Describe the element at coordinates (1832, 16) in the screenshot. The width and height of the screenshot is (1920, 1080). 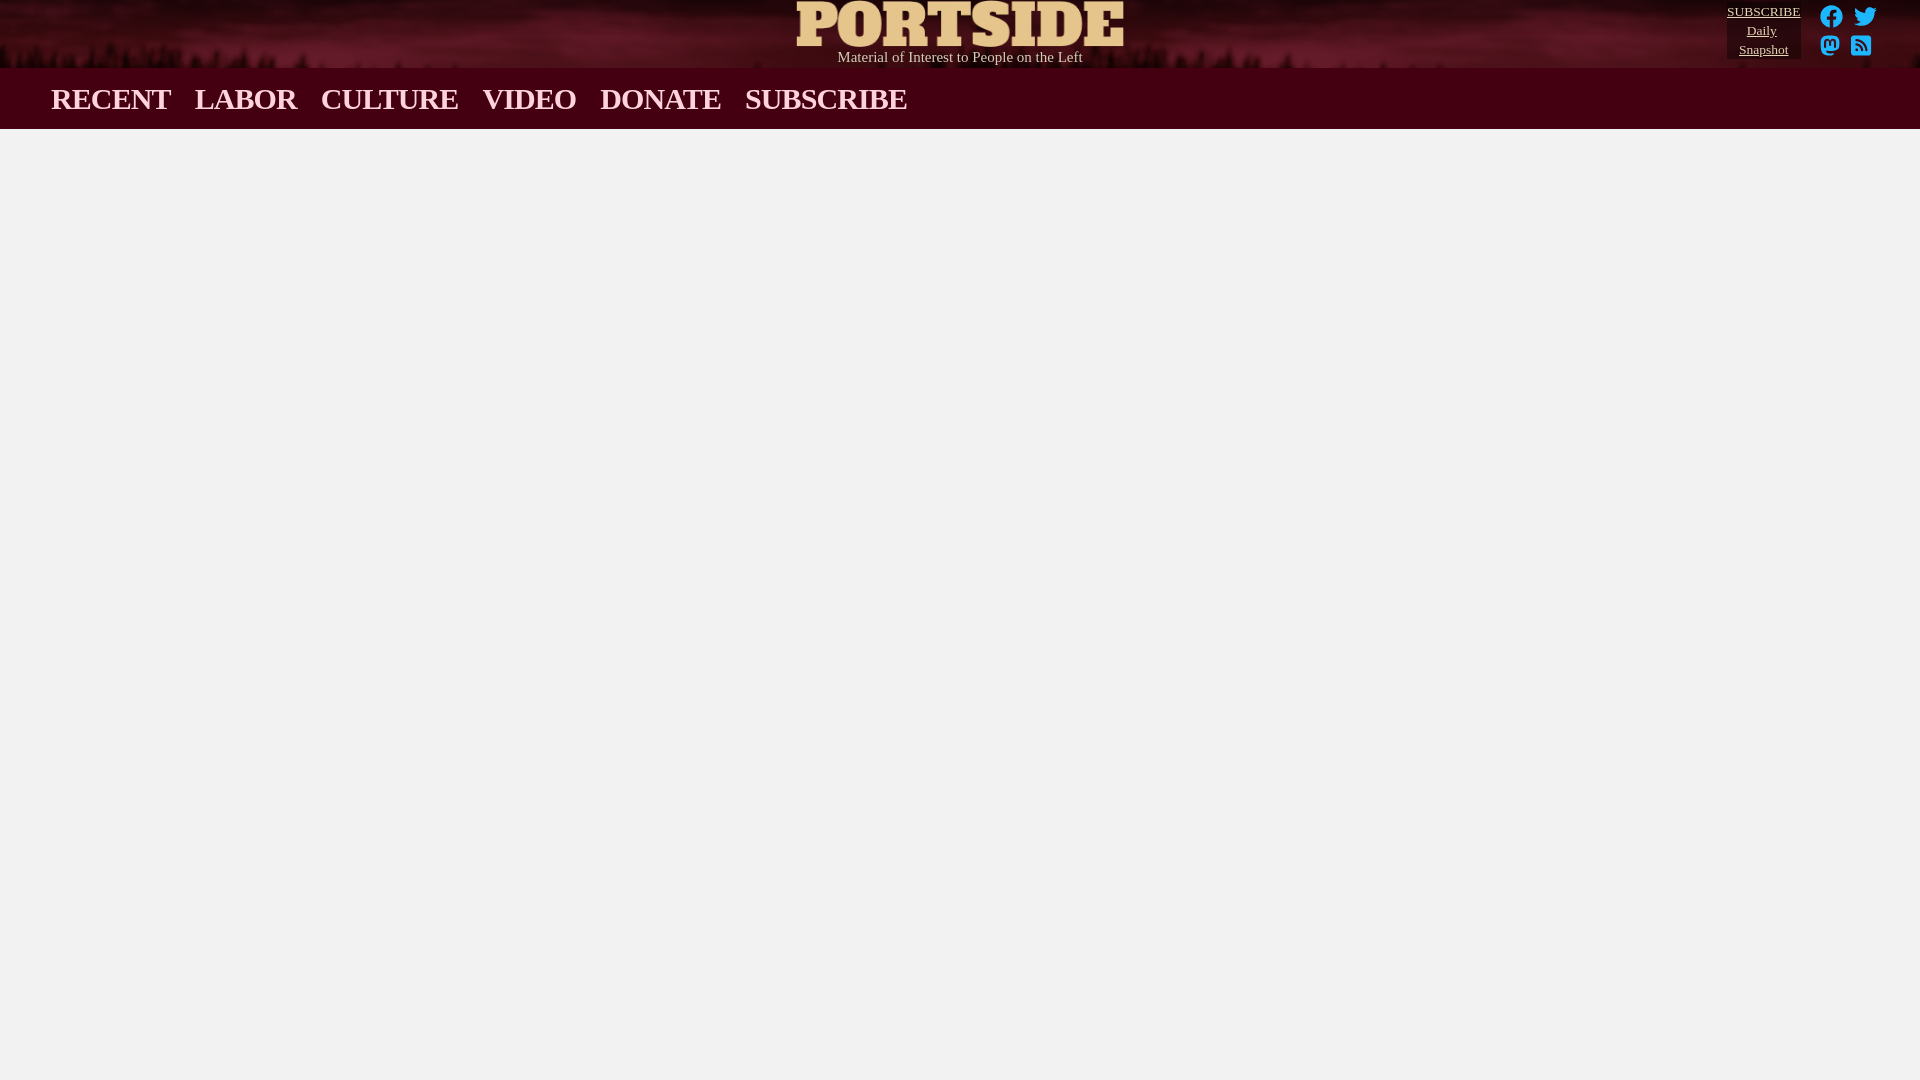
I see `Facebook` at that location.